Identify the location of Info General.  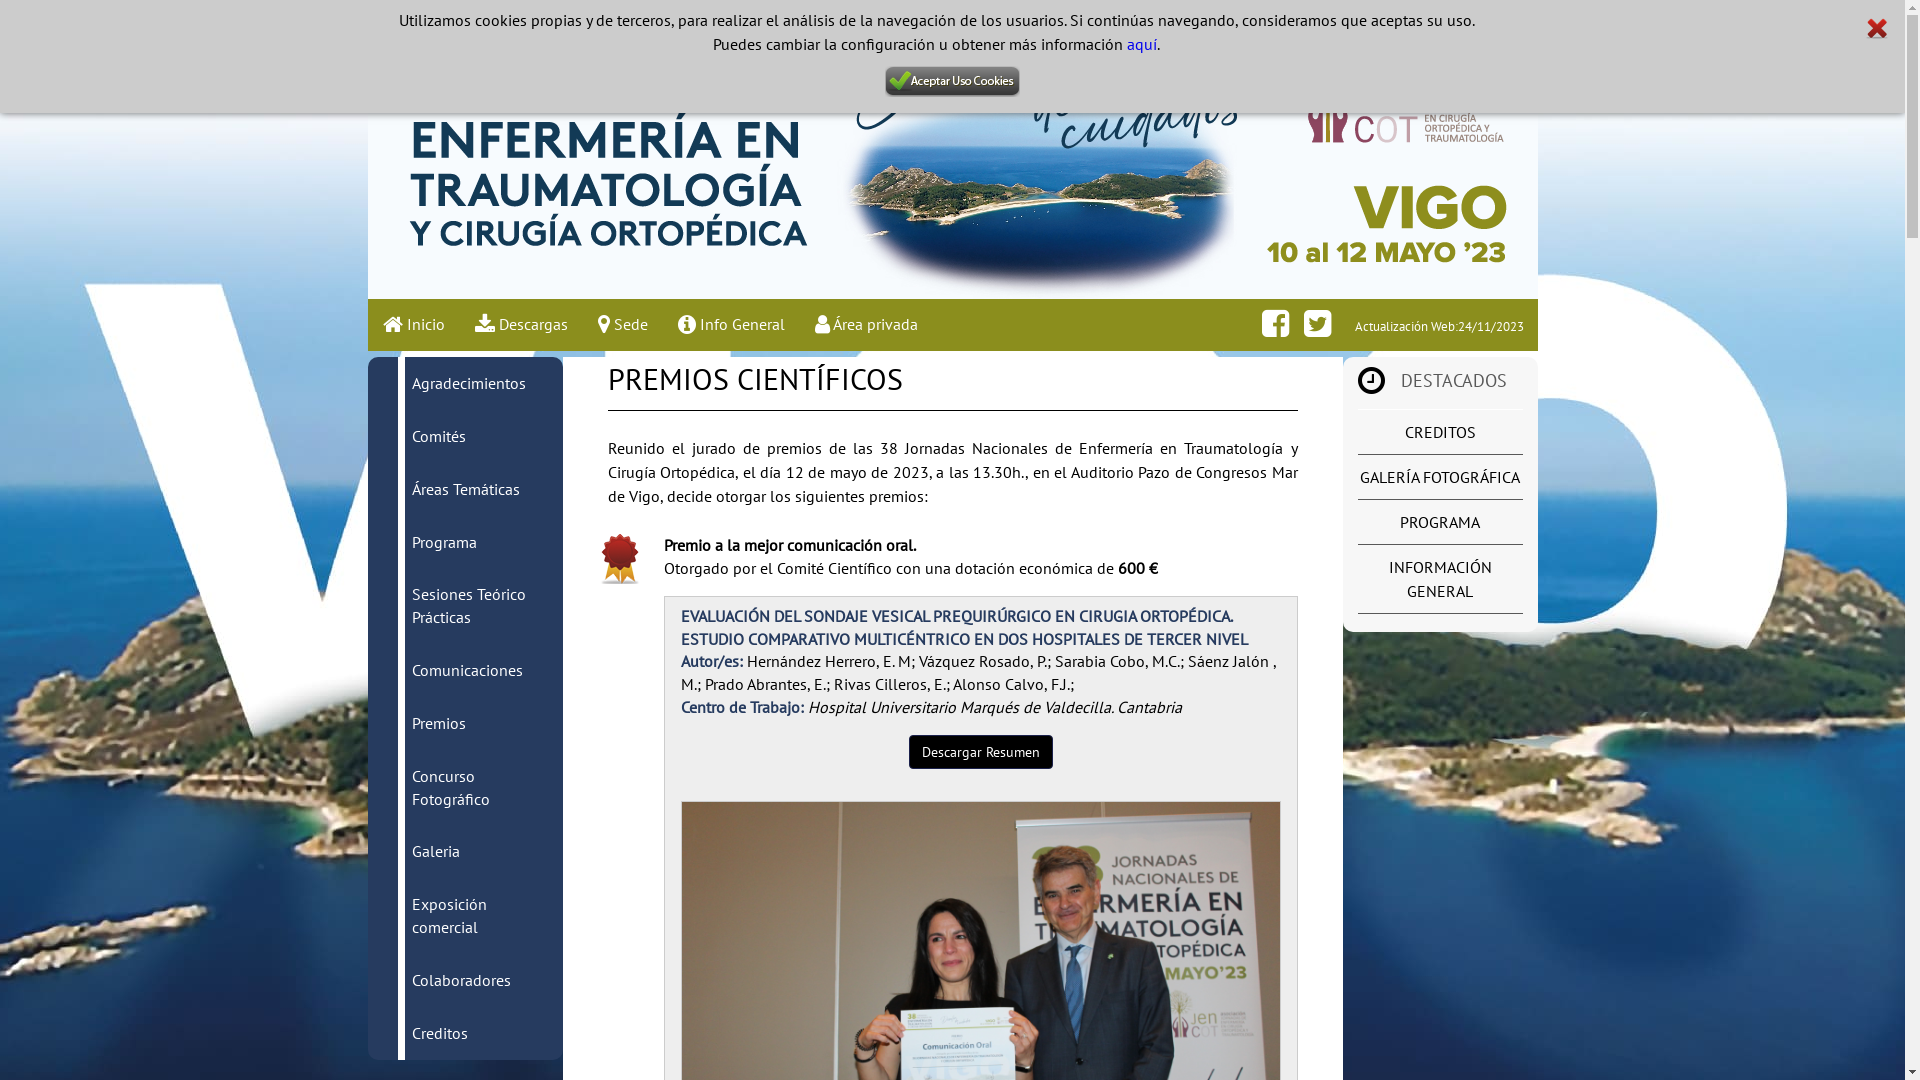
(730, 324).